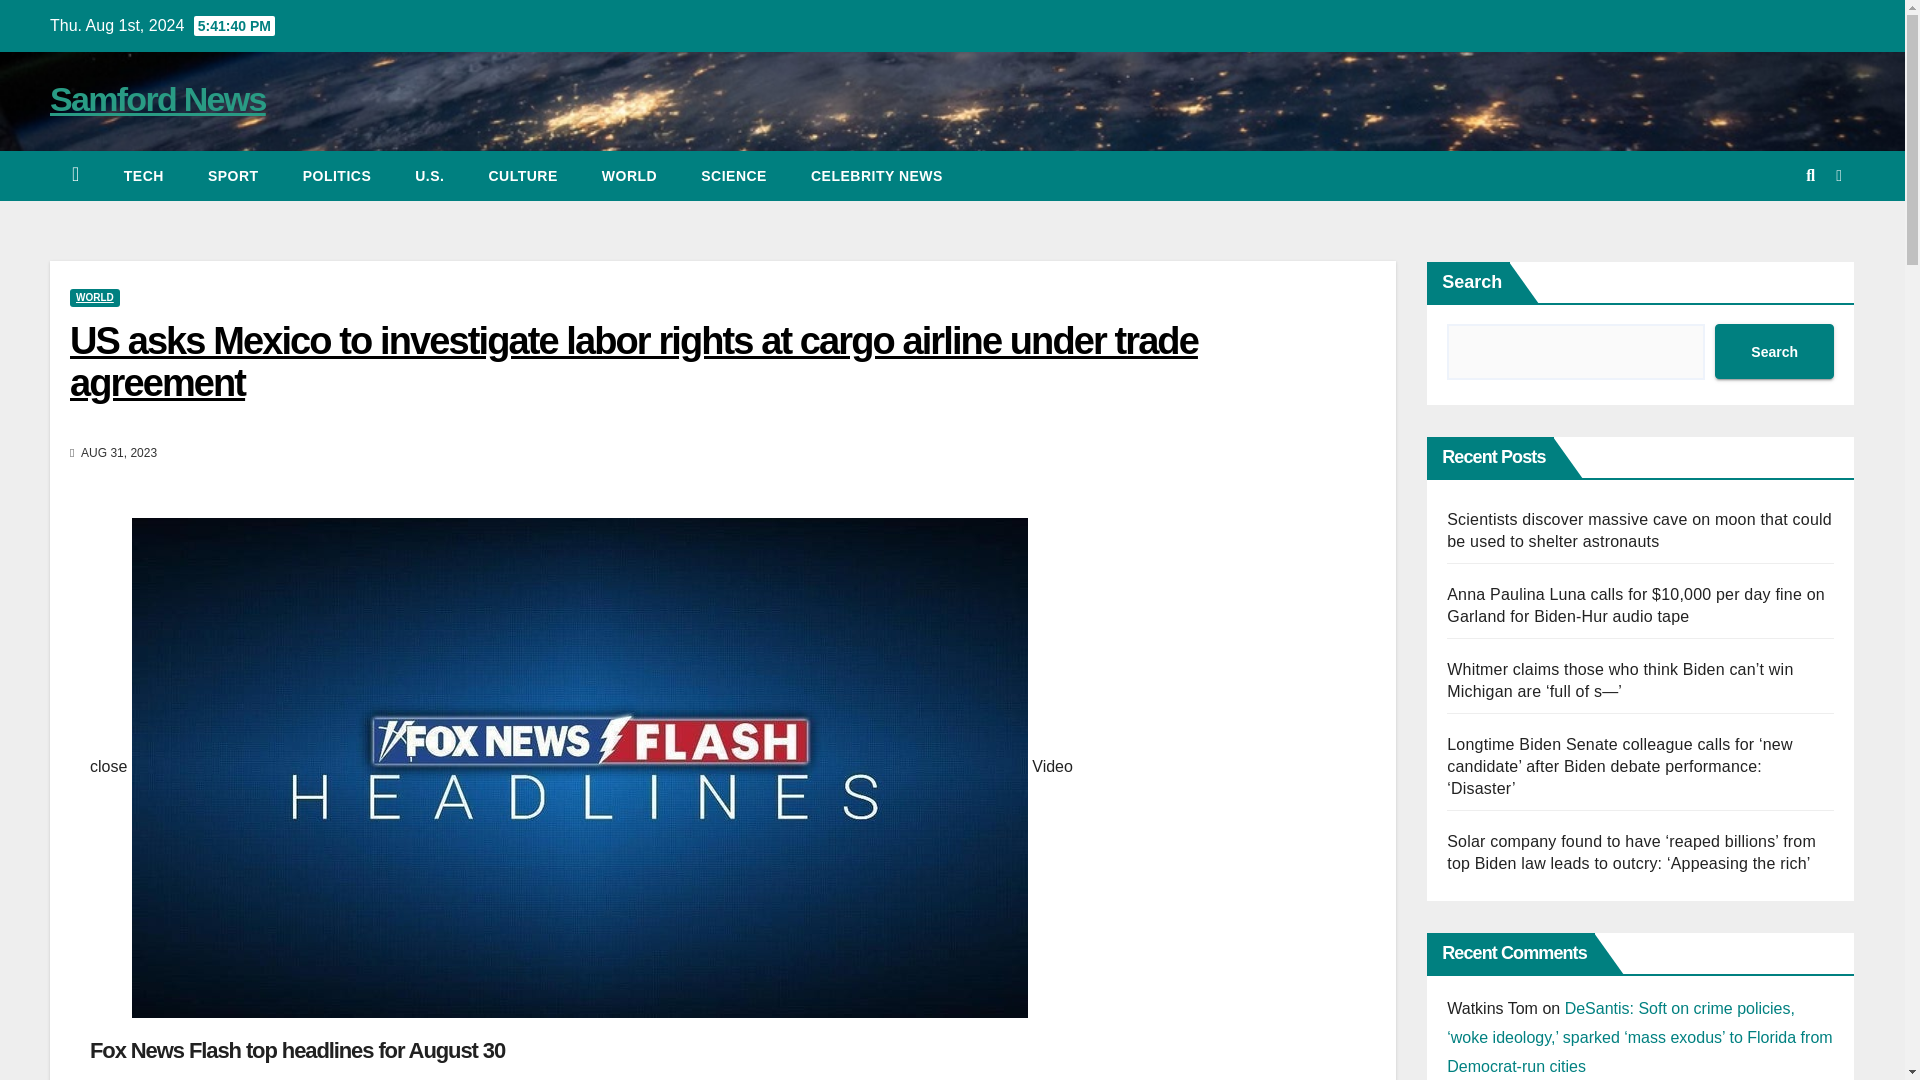 Image resolution: width=1920 pixels, height=1080 pixels. Describe the element at coordinates (877, 176) in the screenshot. I see `Celebrity News` at that location.